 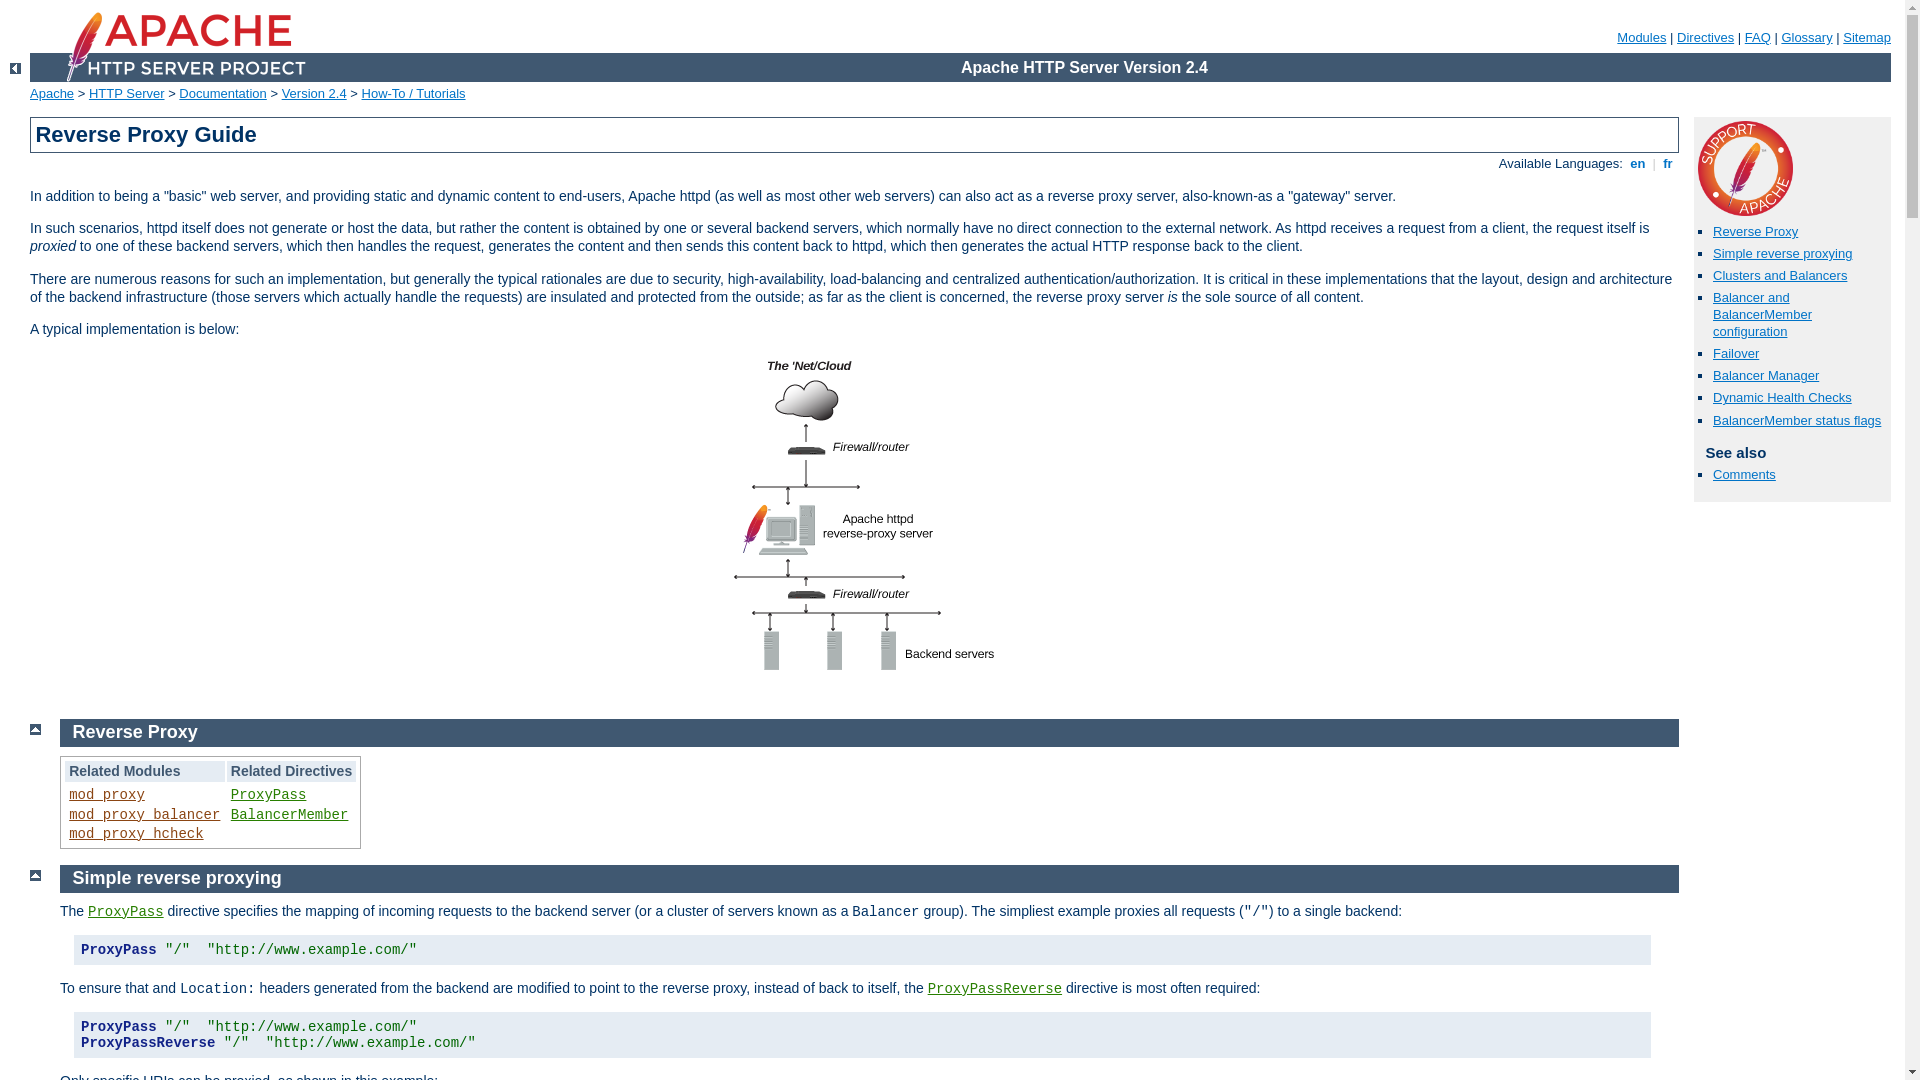 What do you see at coordinates (1642, 38) in the screenshot?
I see `Modules` at bounding box center [1642, 38].